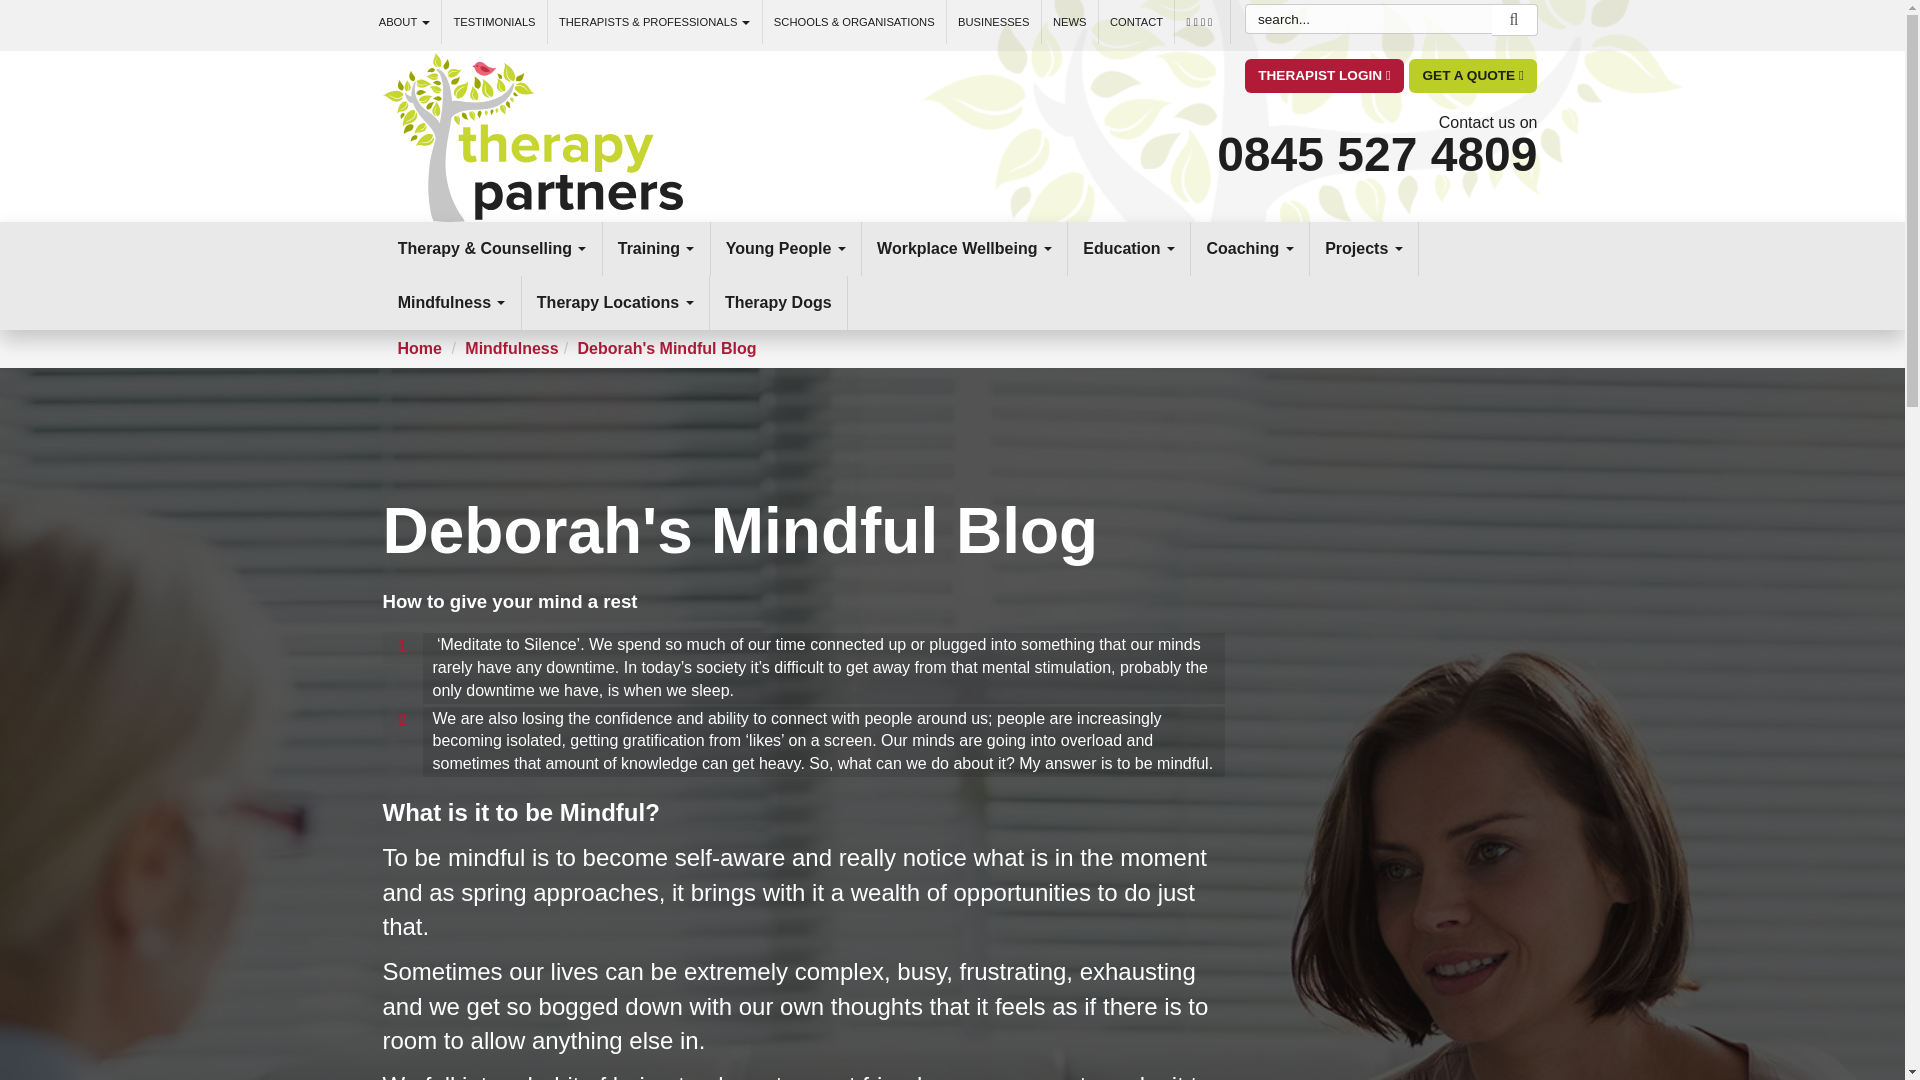 The height and width of the screenshot is (1080, 1920). Describe the element at coordinates (994, 22) in the screenshot. I see `BUSINESSES` at that location.